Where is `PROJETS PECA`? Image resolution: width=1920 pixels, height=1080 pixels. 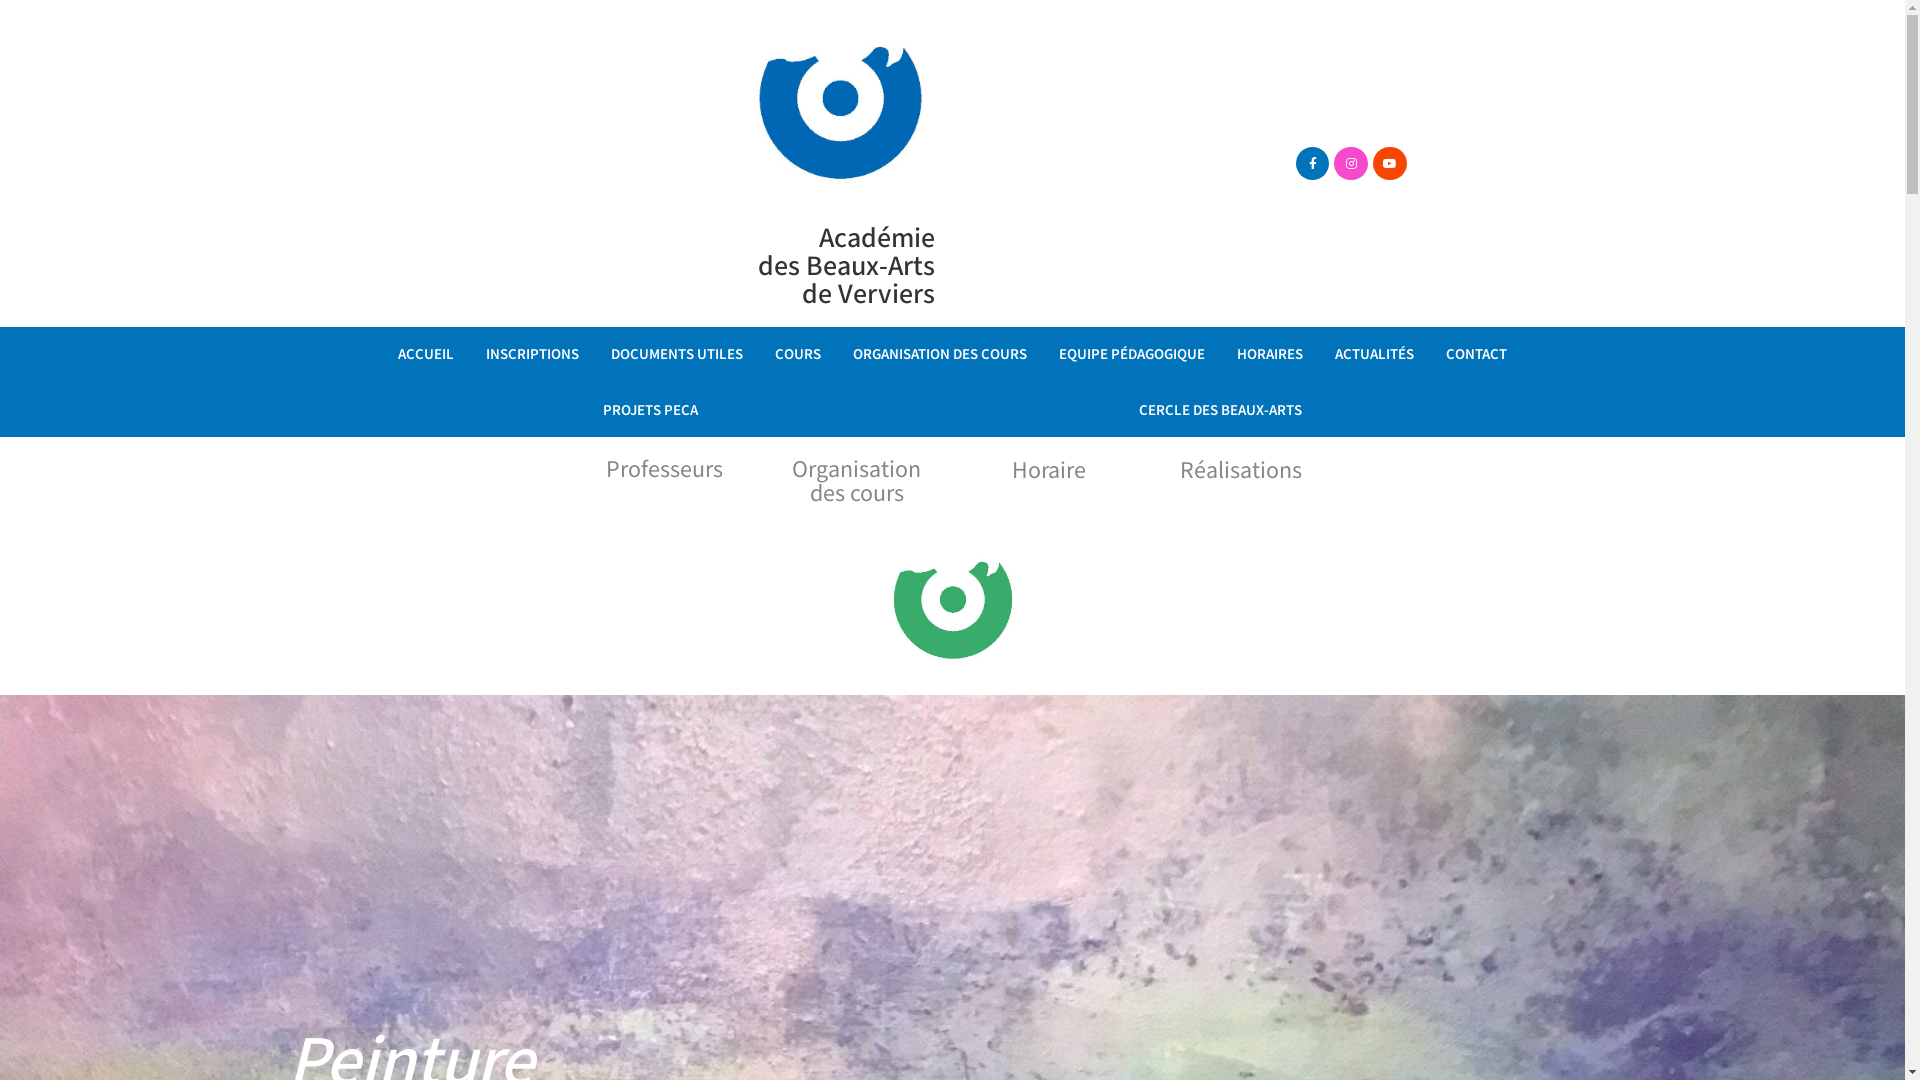 PROJETS PECA is located at coordinates (650, 411).